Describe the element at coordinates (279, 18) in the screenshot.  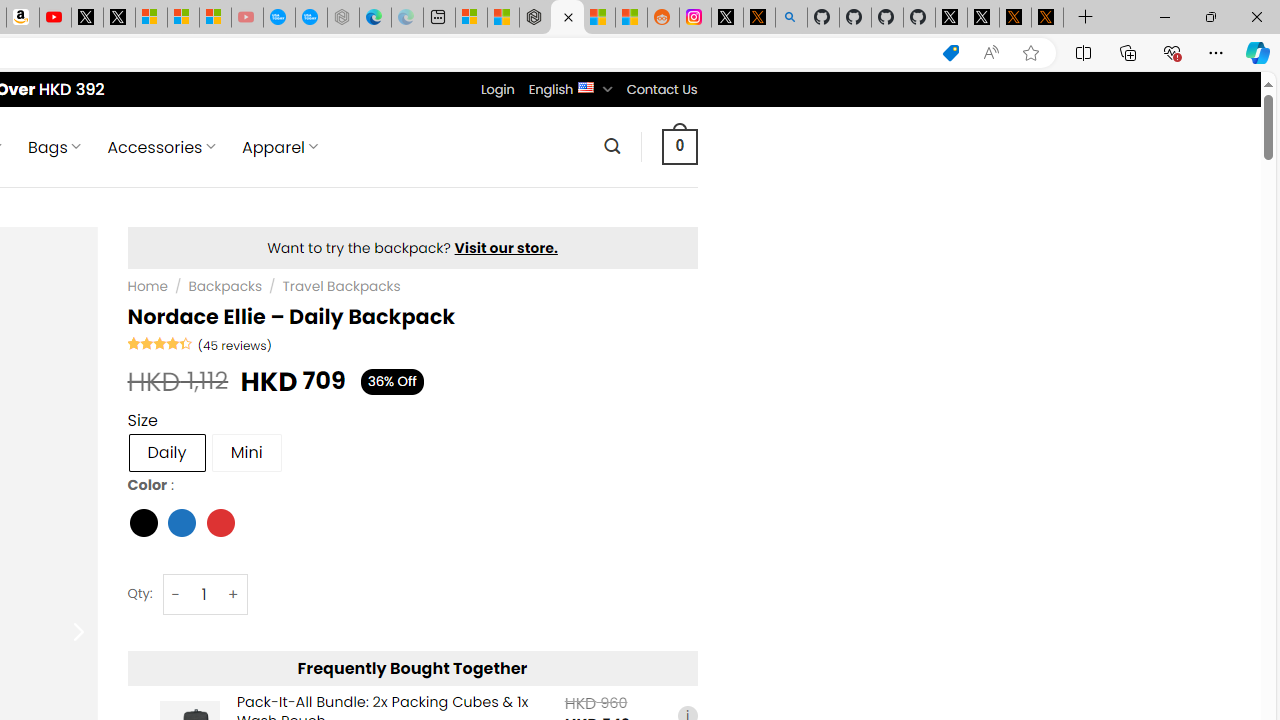
I see `Opinion: Op-Ed and Commentary - USA TODAY` at that location.